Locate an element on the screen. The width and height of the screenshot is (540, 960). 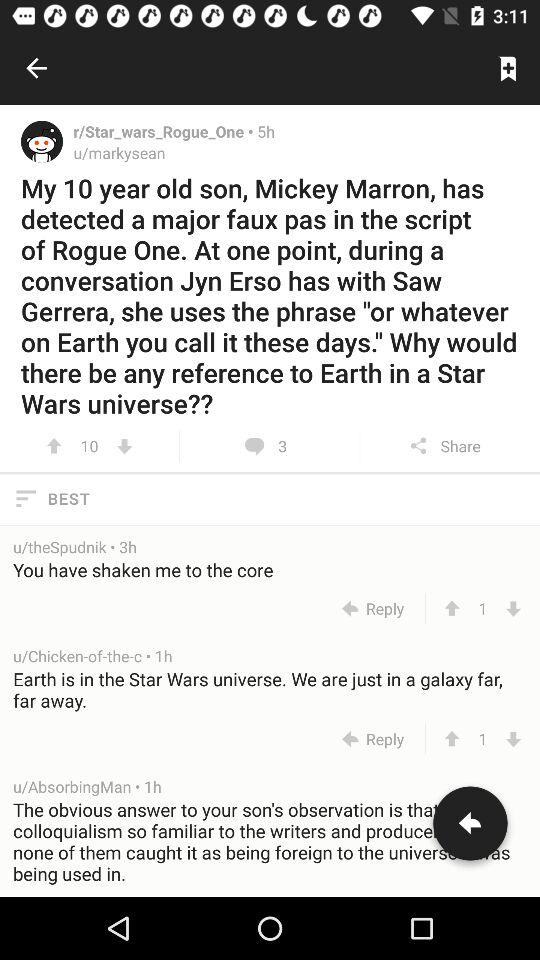
down vote comment is located at coordinates (514, 738).